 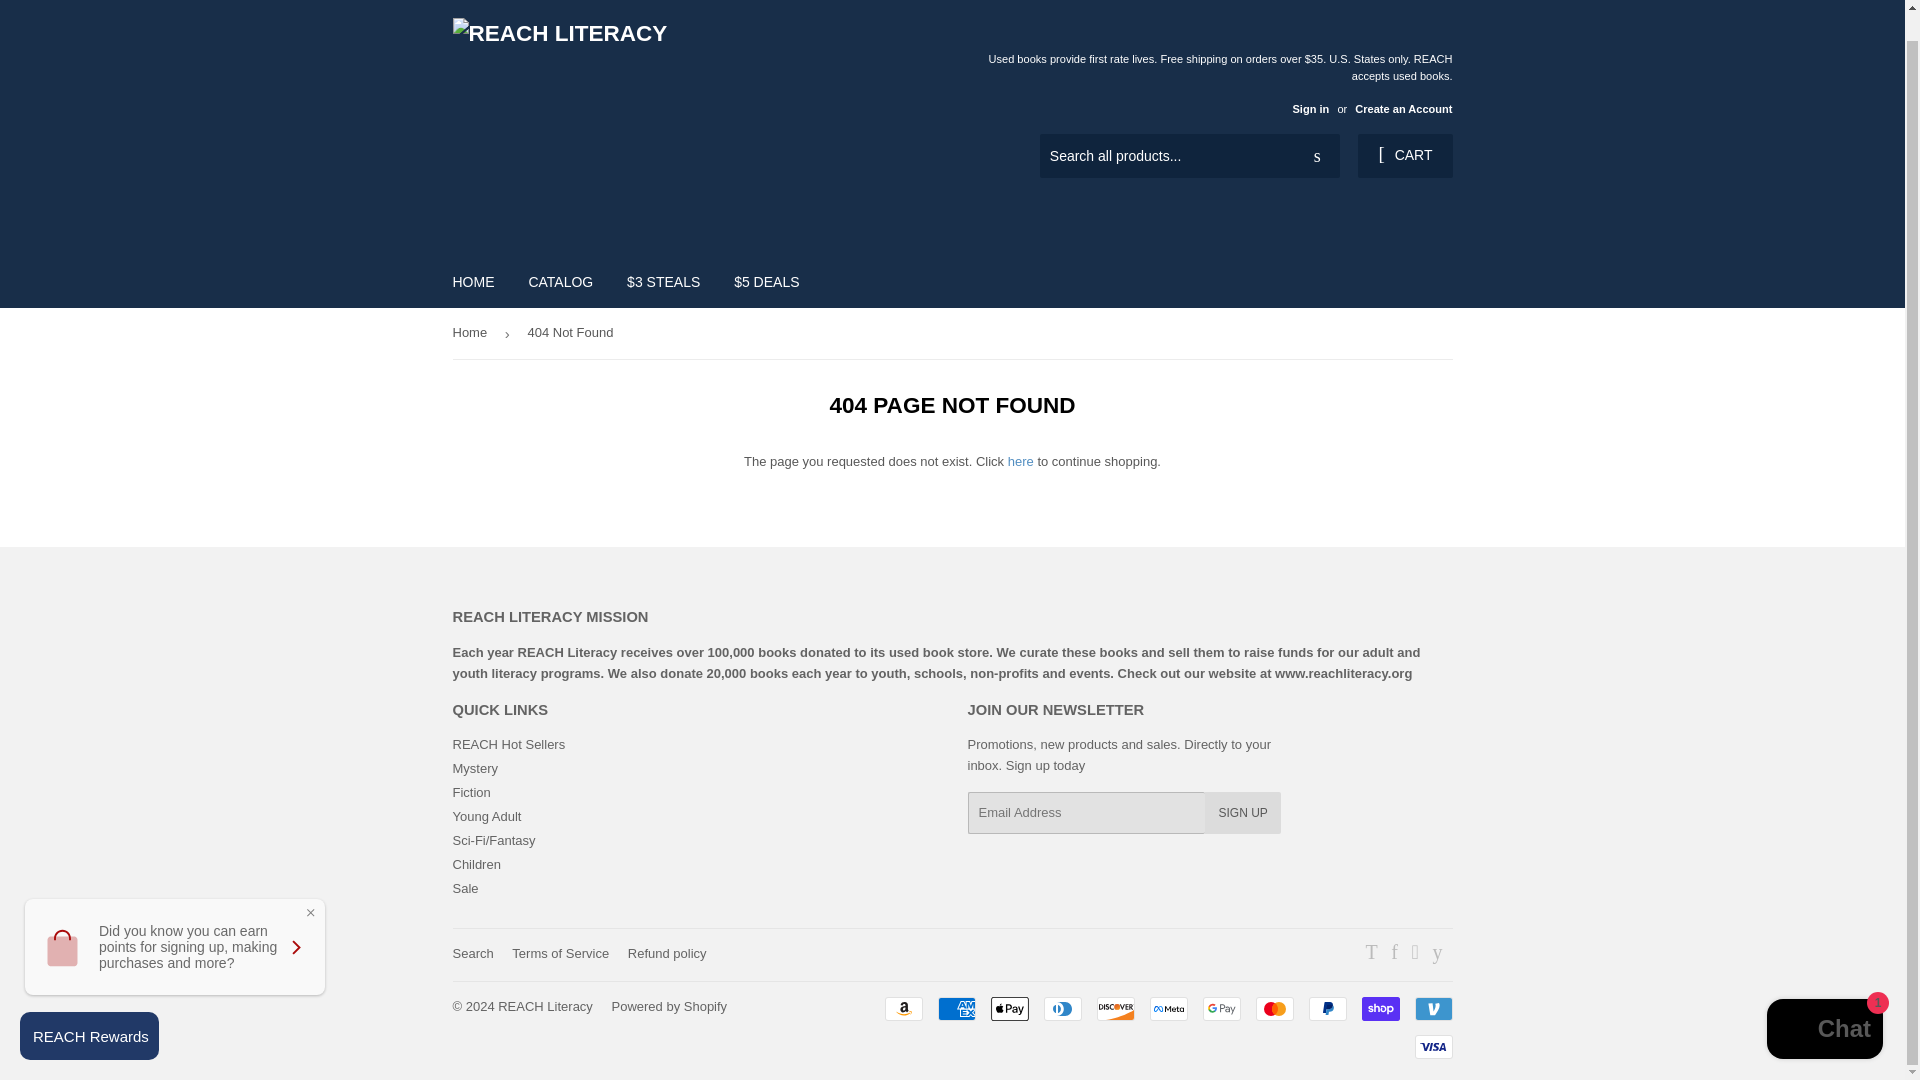 What do you see at coordinates (956, 1008) in the screenshot?
I see `American Express` at bounding box center [956, 1008].